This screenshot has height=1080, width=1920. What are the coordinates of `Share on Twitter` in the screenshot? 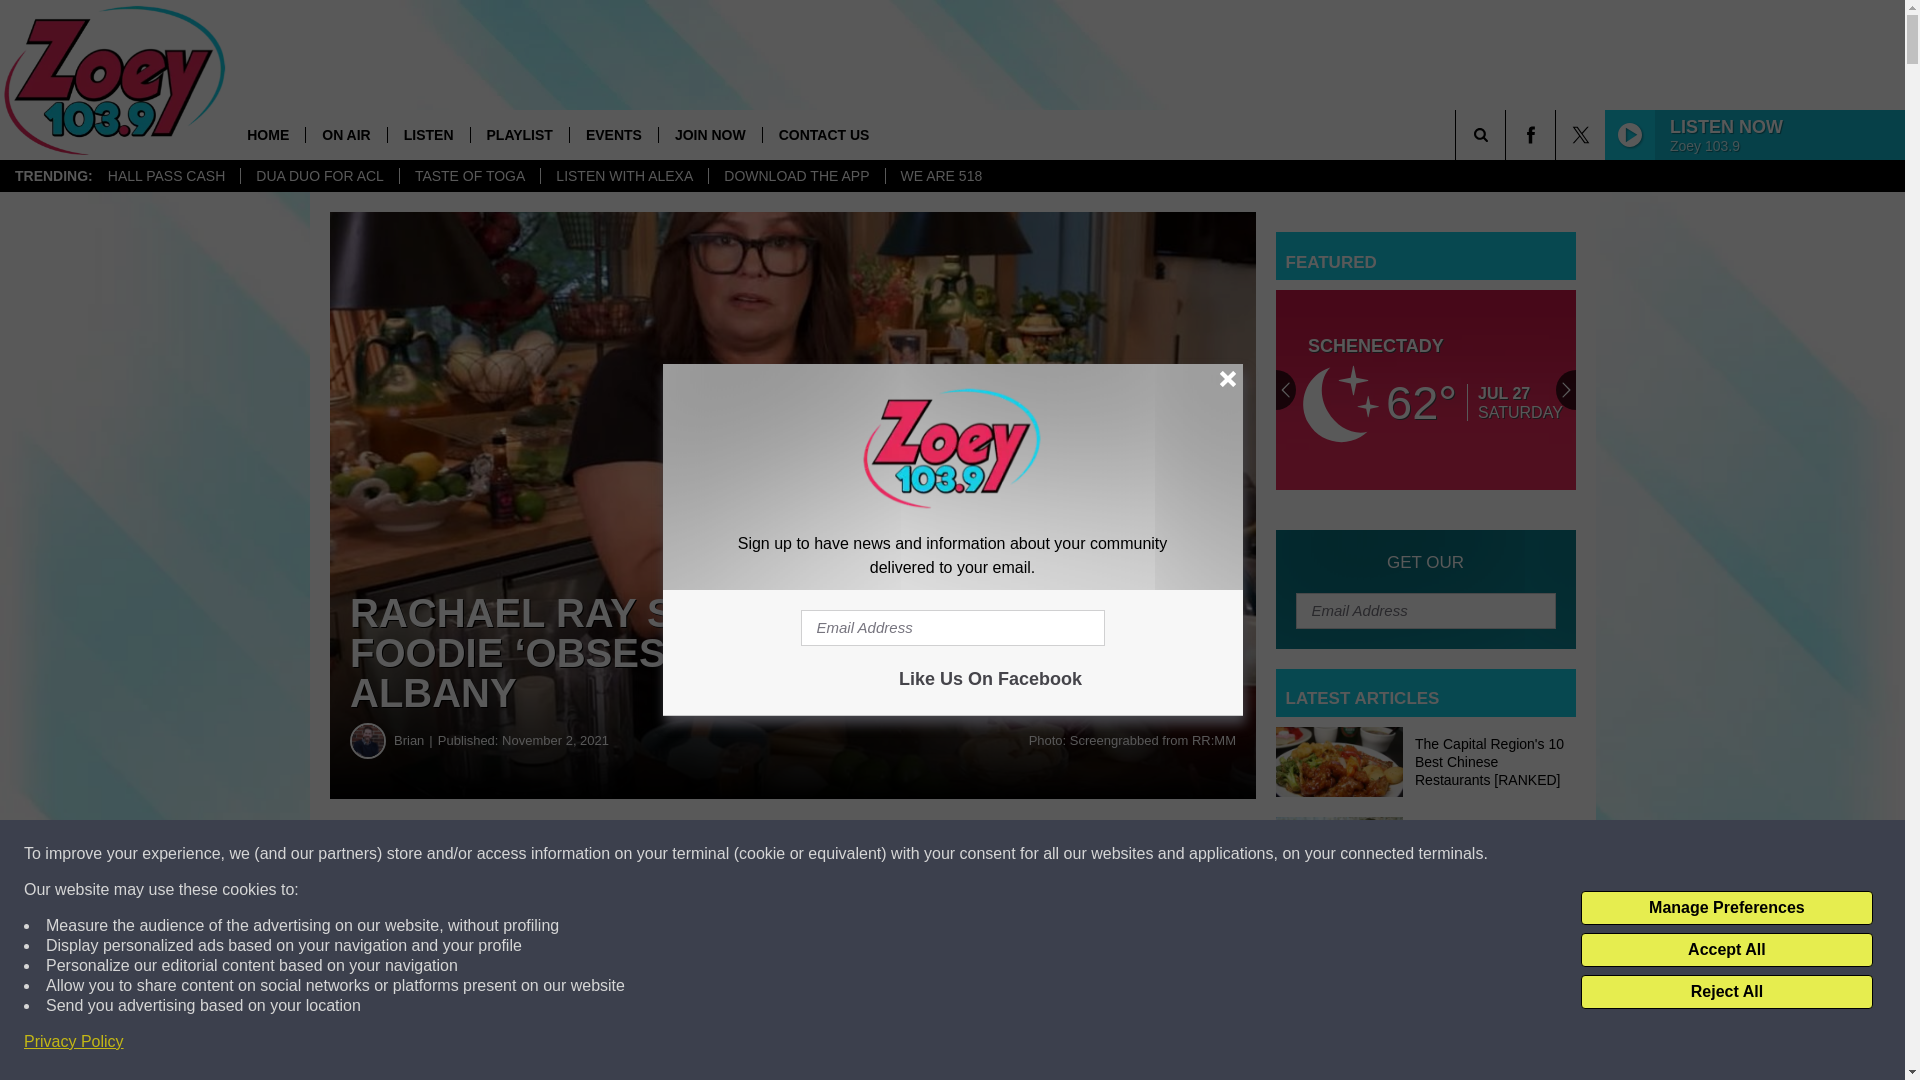 It's located at (978, 854).